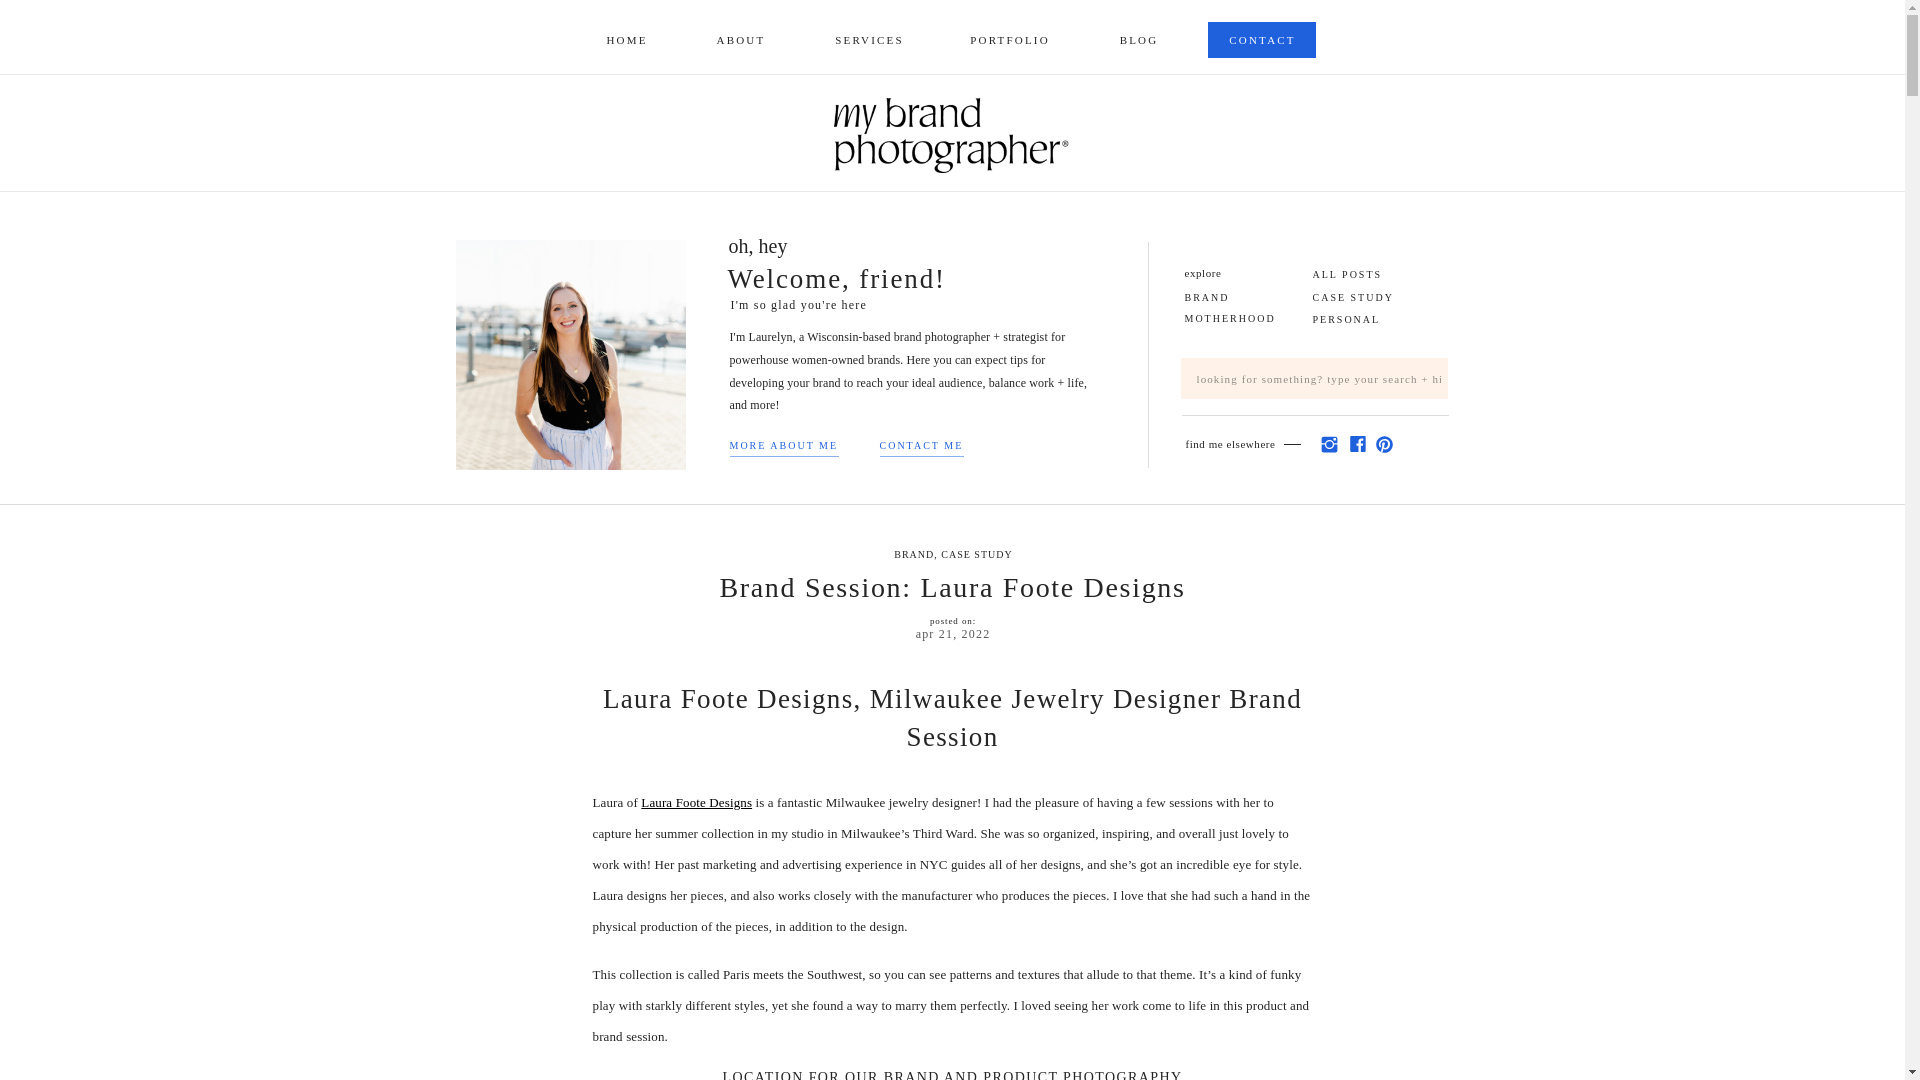 This screenshot has height=1080, width=1920. Describe the element at coordinates (788, 442) in the screenshot. I see `MORE ABOUT ME` at that location.